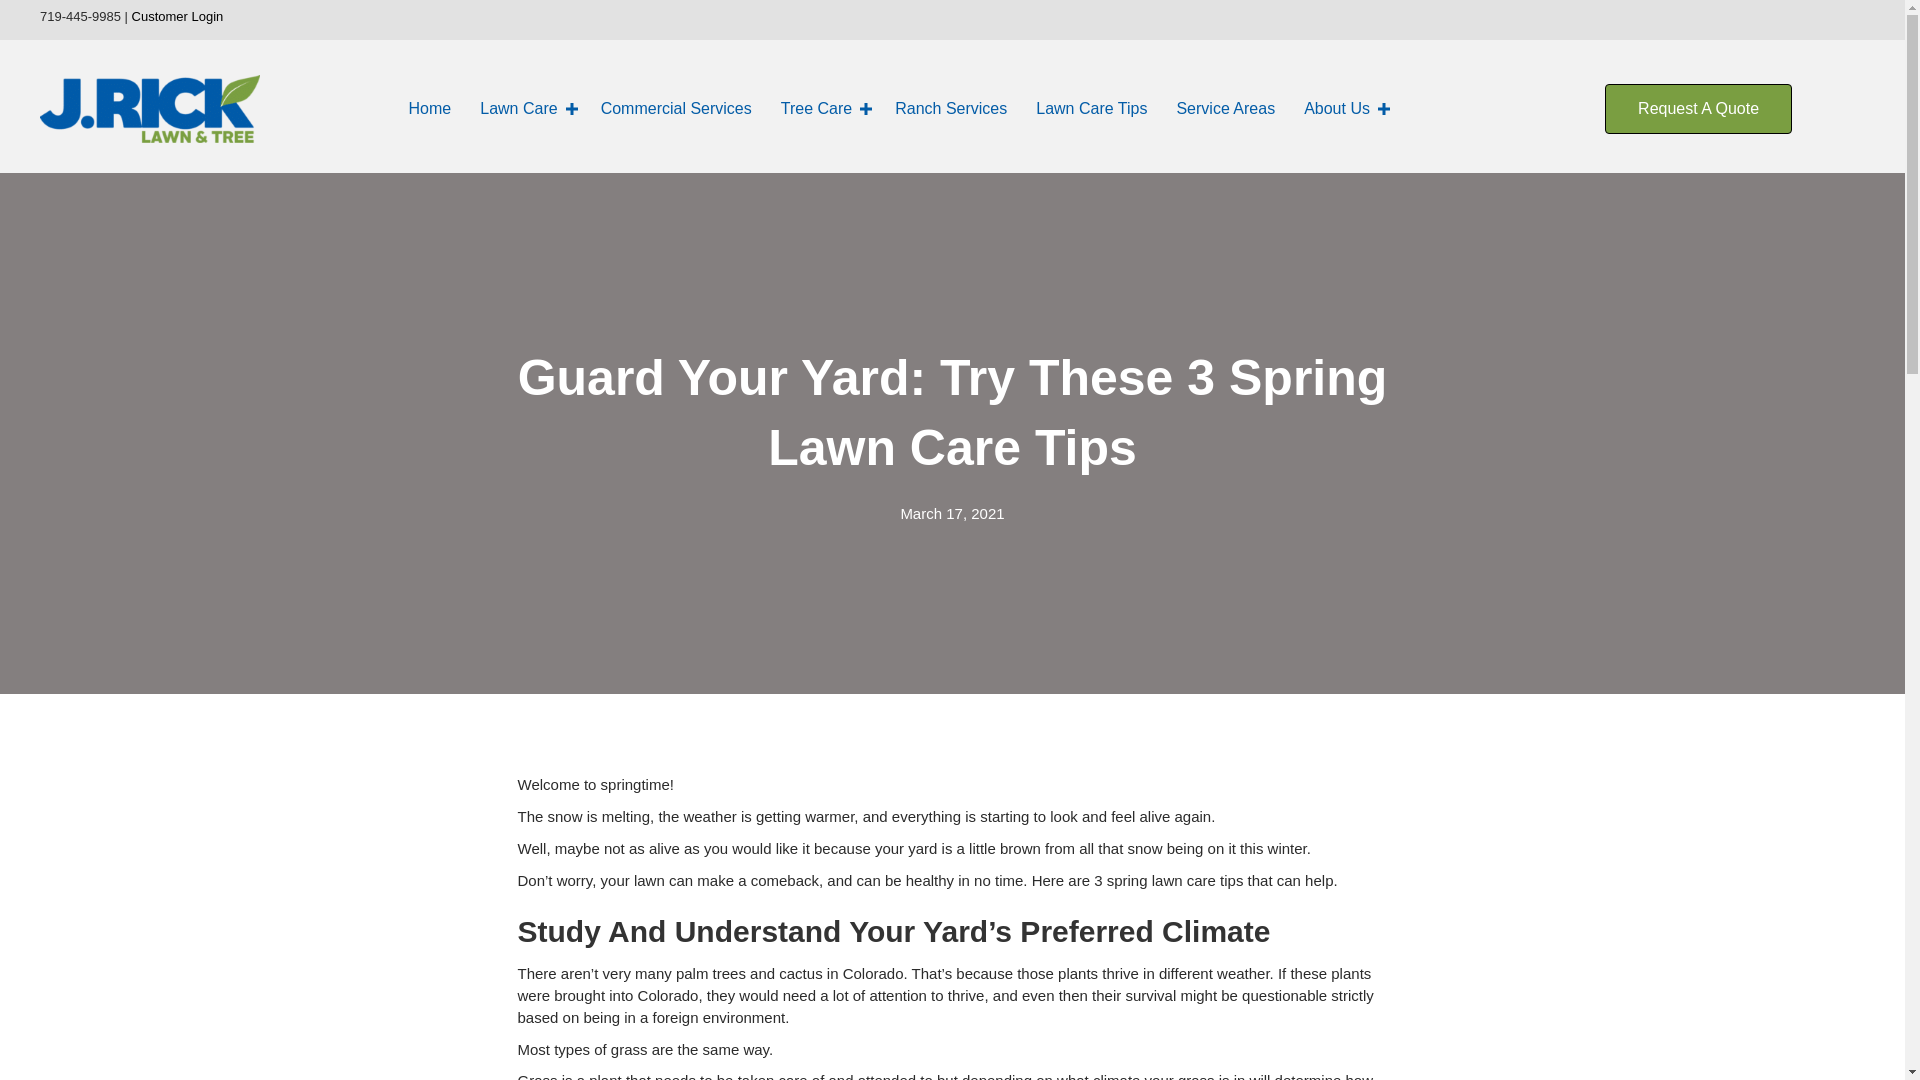  What do you see at coordinates (1698, 108) in the screenshot?
I see `Request A Quote` at bounding box center [1698, 108].